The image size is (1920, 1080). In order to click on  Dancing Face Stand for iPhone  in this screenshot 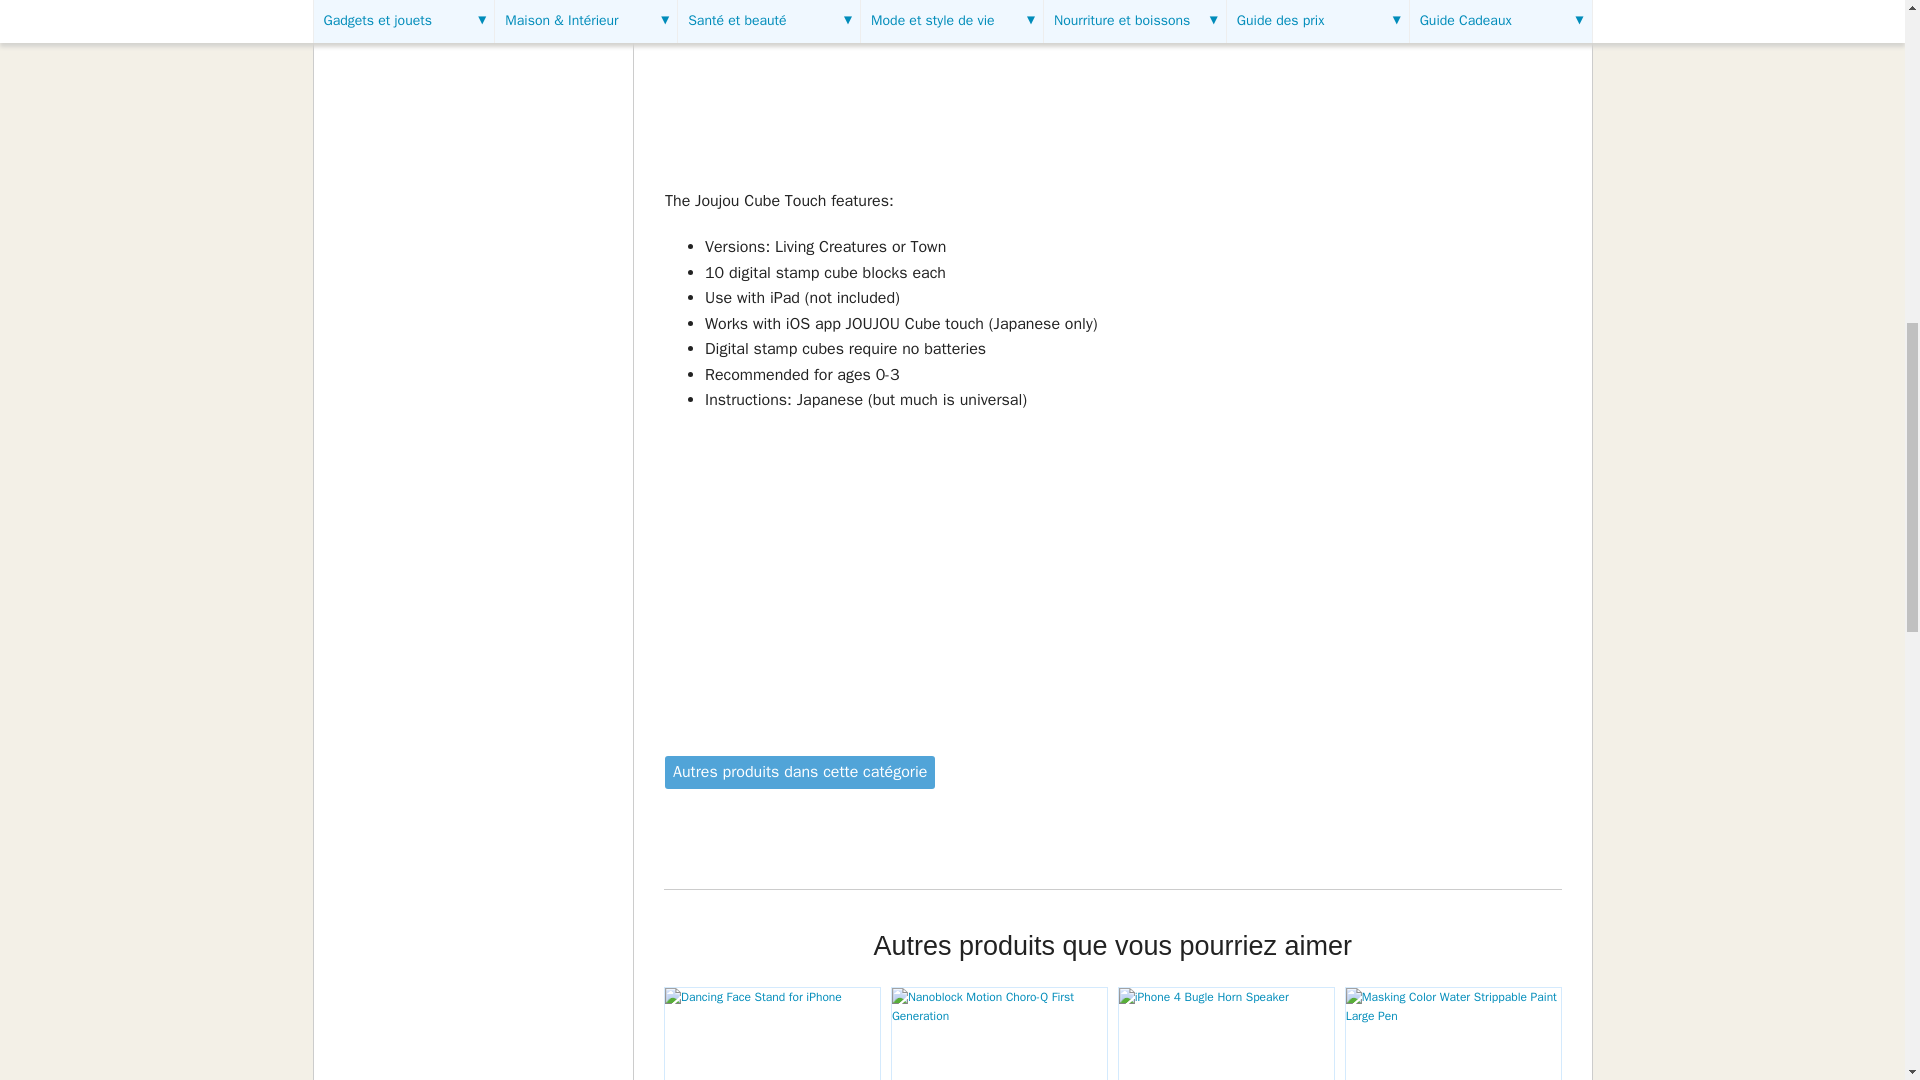, I will do `click(772, 1034)`.